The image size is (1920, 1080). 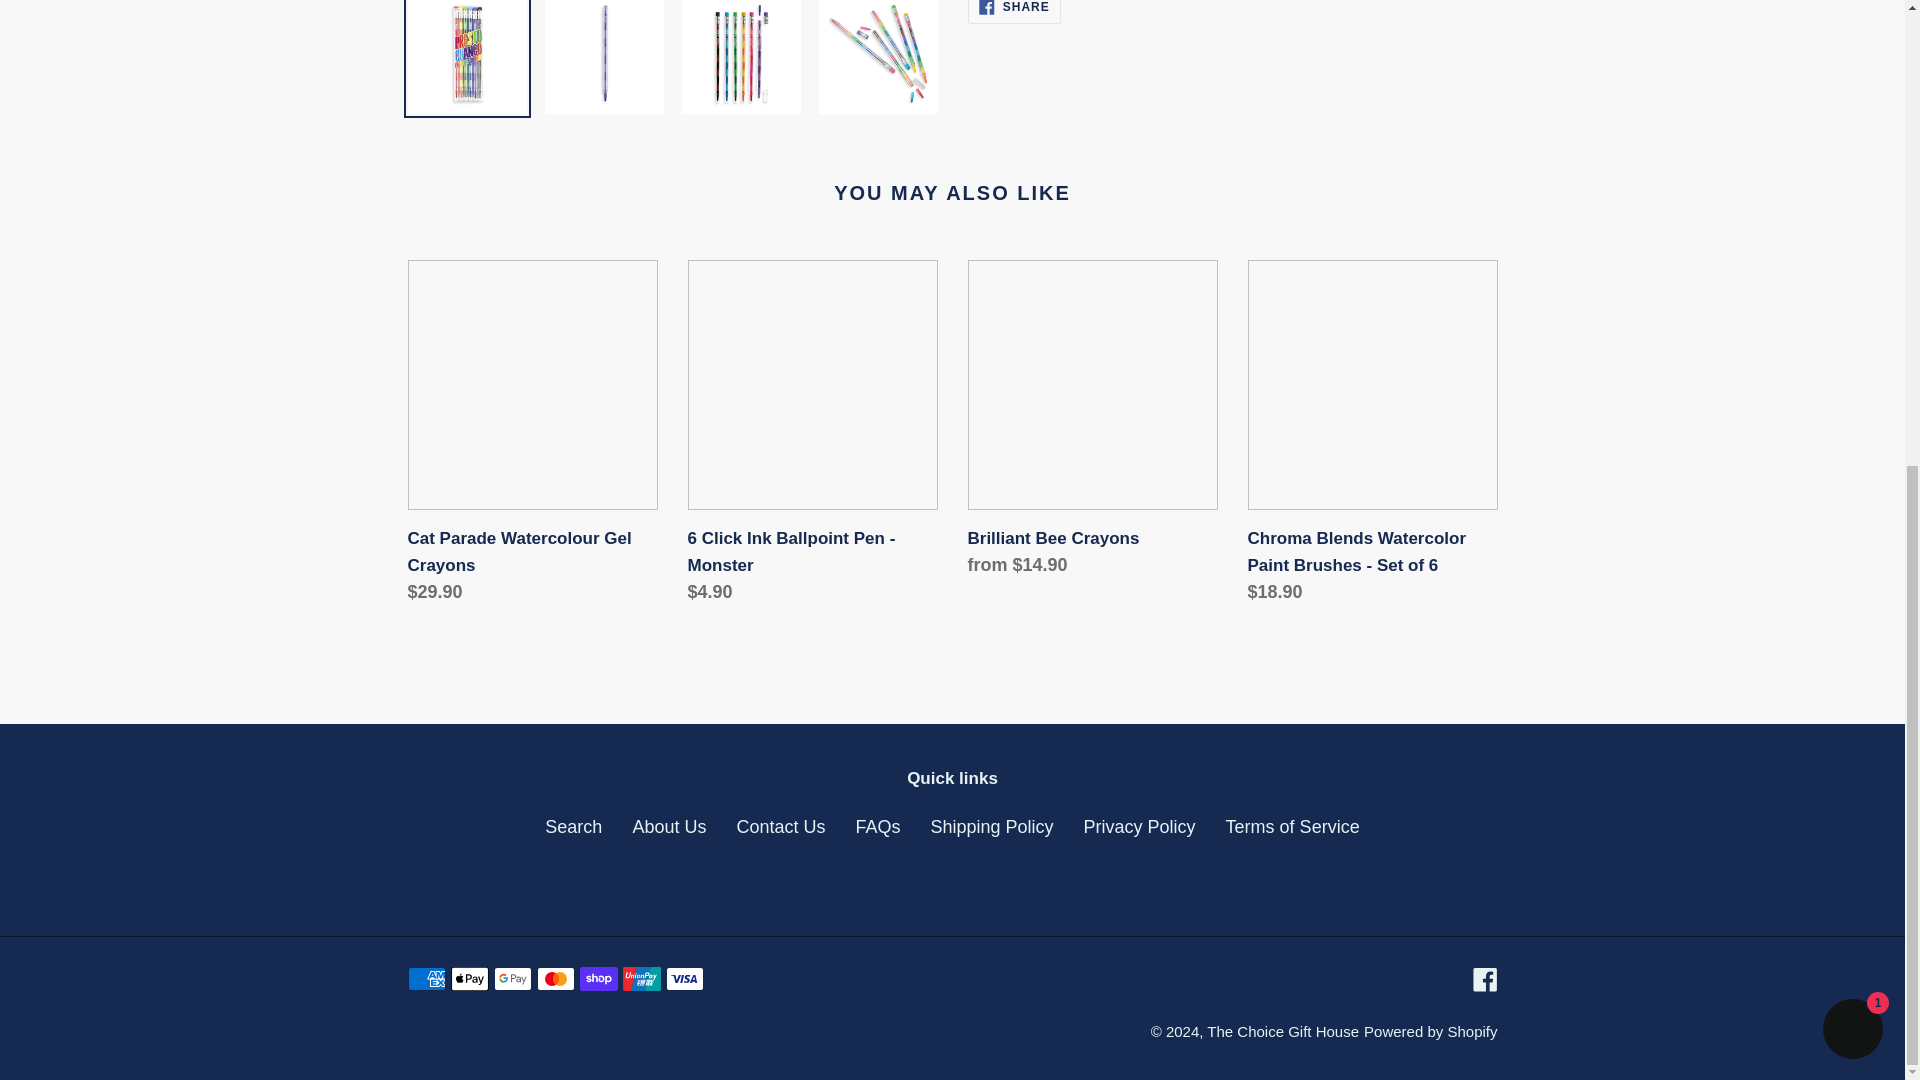 What do you see at coordinates (1852, 218) in the screenshot?
I see `Shopify online store chat` at bounding box center [1852, 218].